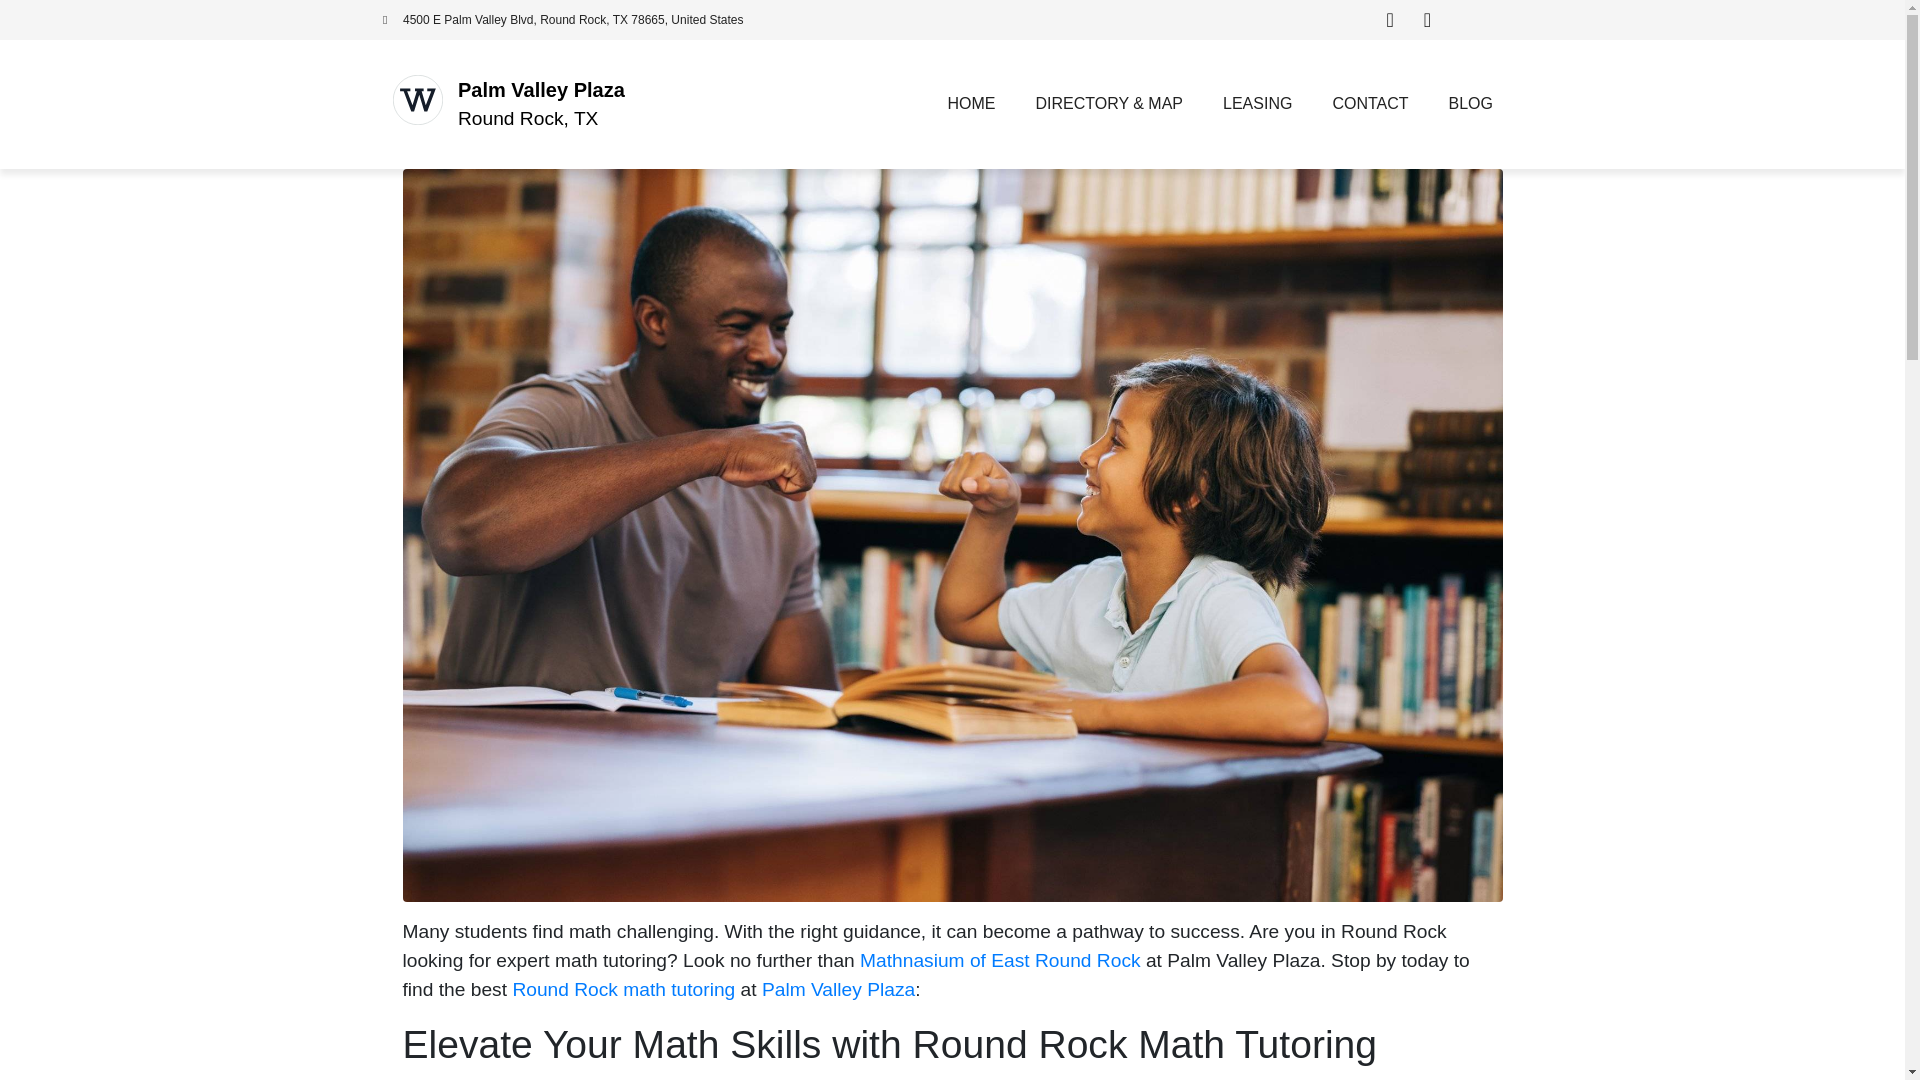  I want to click on BLOG, so click(1470, 104).